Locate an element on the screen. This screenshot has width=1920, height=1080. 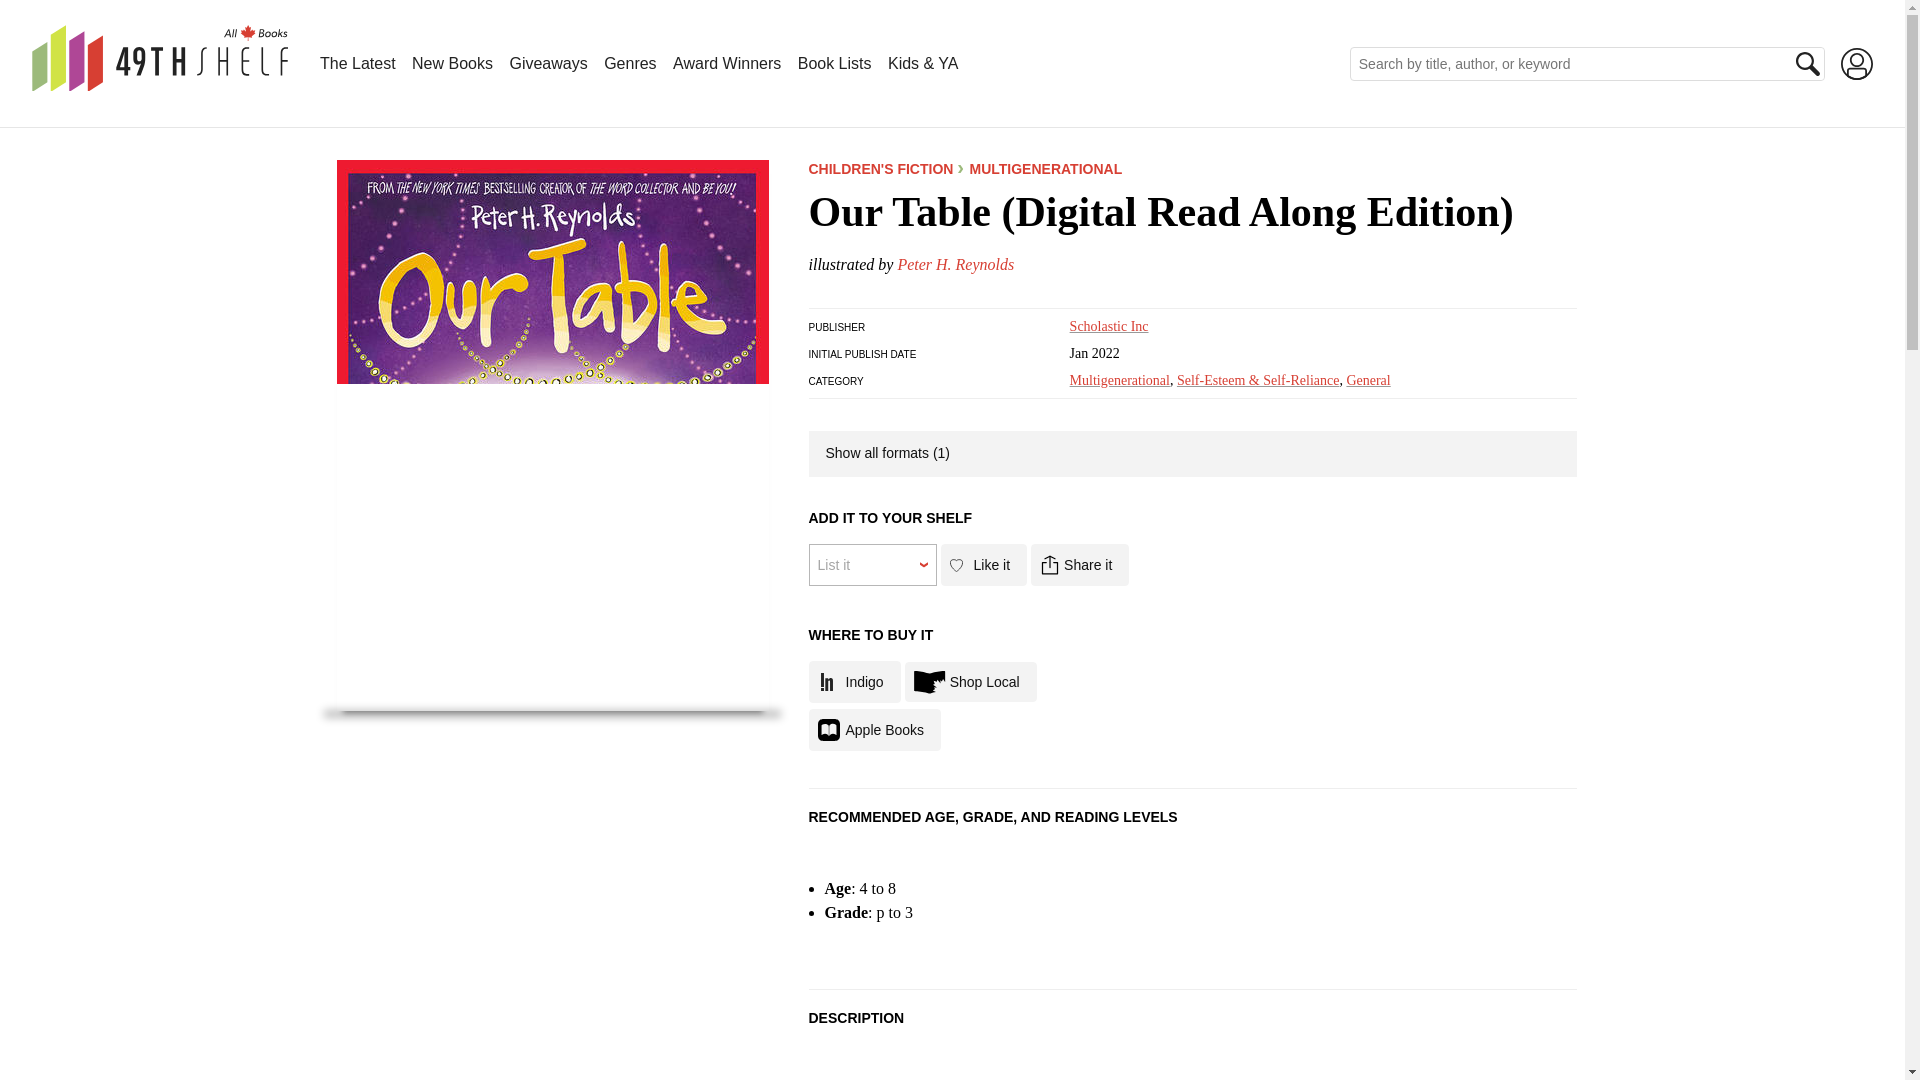
View more Peter H. Reynolds books is located at coordinates (954, 264).